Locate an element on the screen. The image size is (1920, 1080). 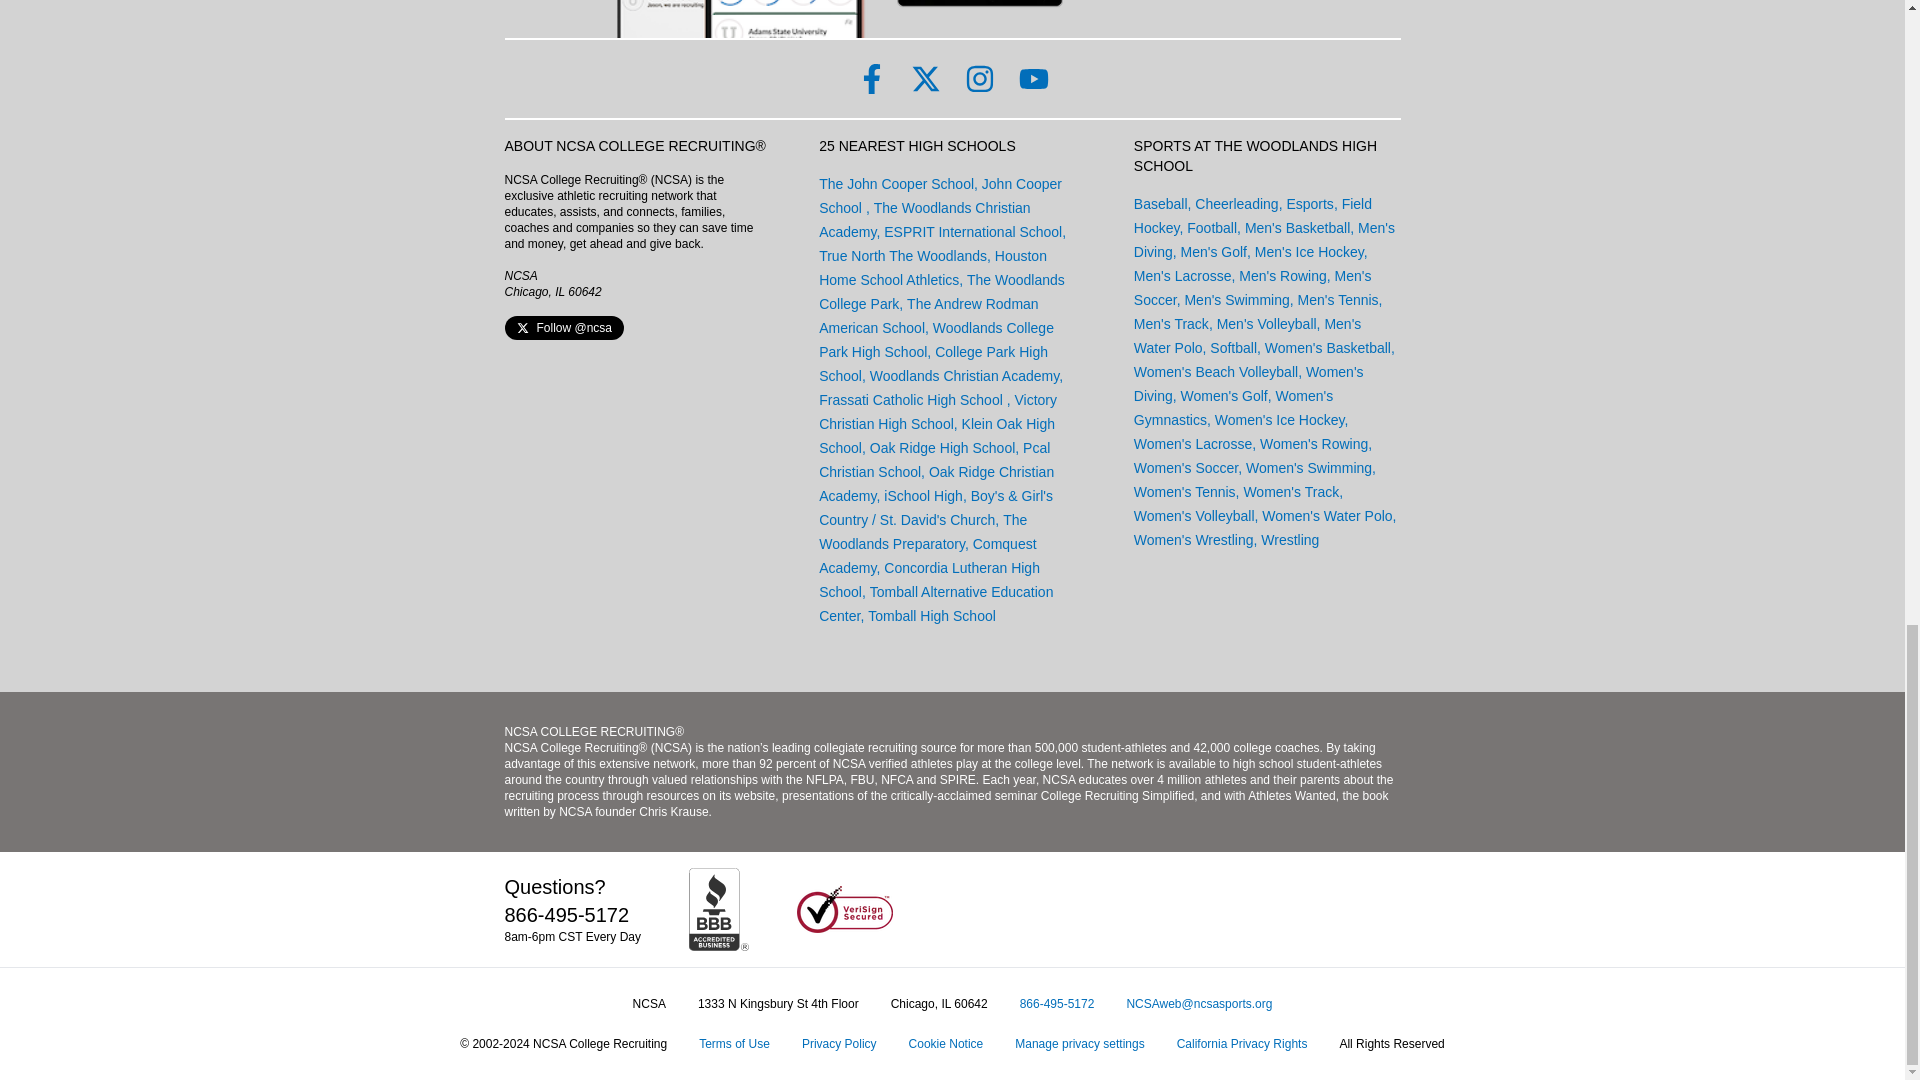
Follow us on YouTube. is located at coordinates (1032, 78).